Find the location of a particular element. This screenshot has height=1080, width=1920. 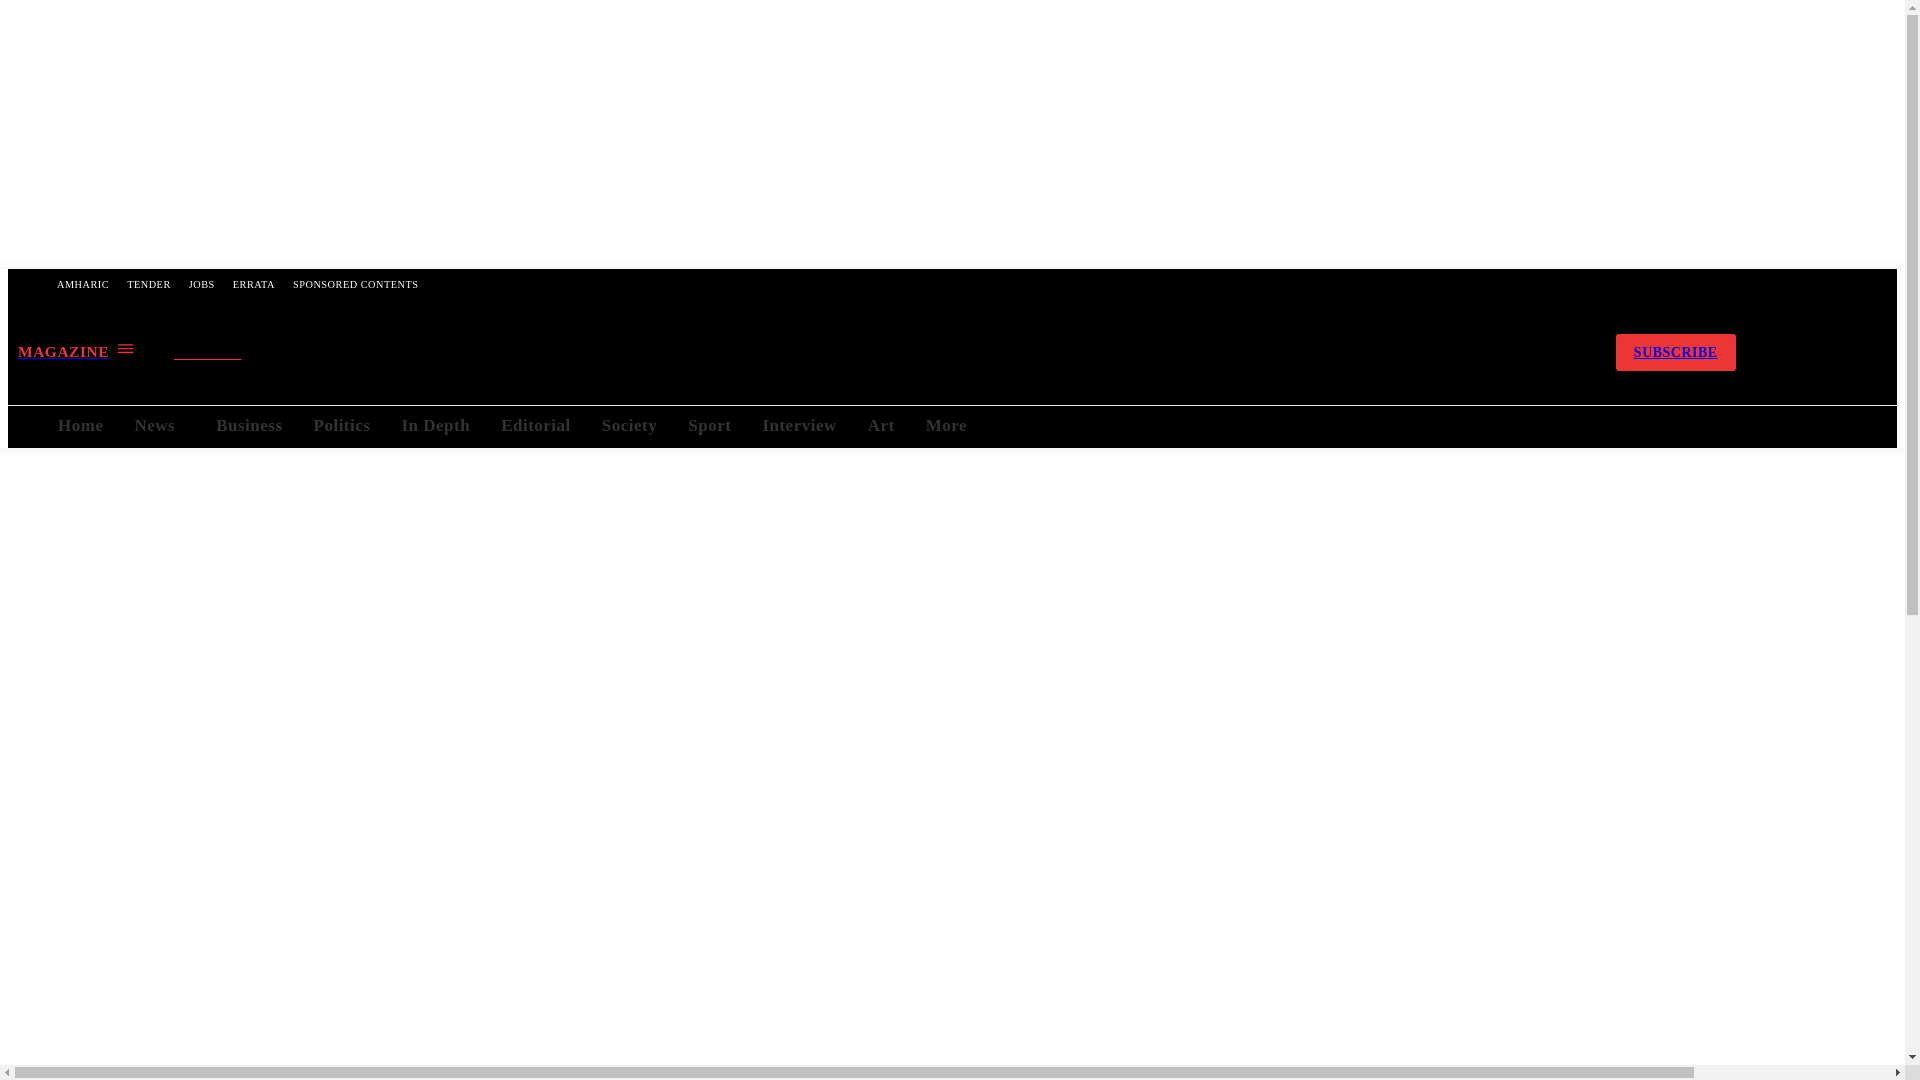

The Reporter Ethiopia, Ethiopian News is located at coordinates (877, 352).